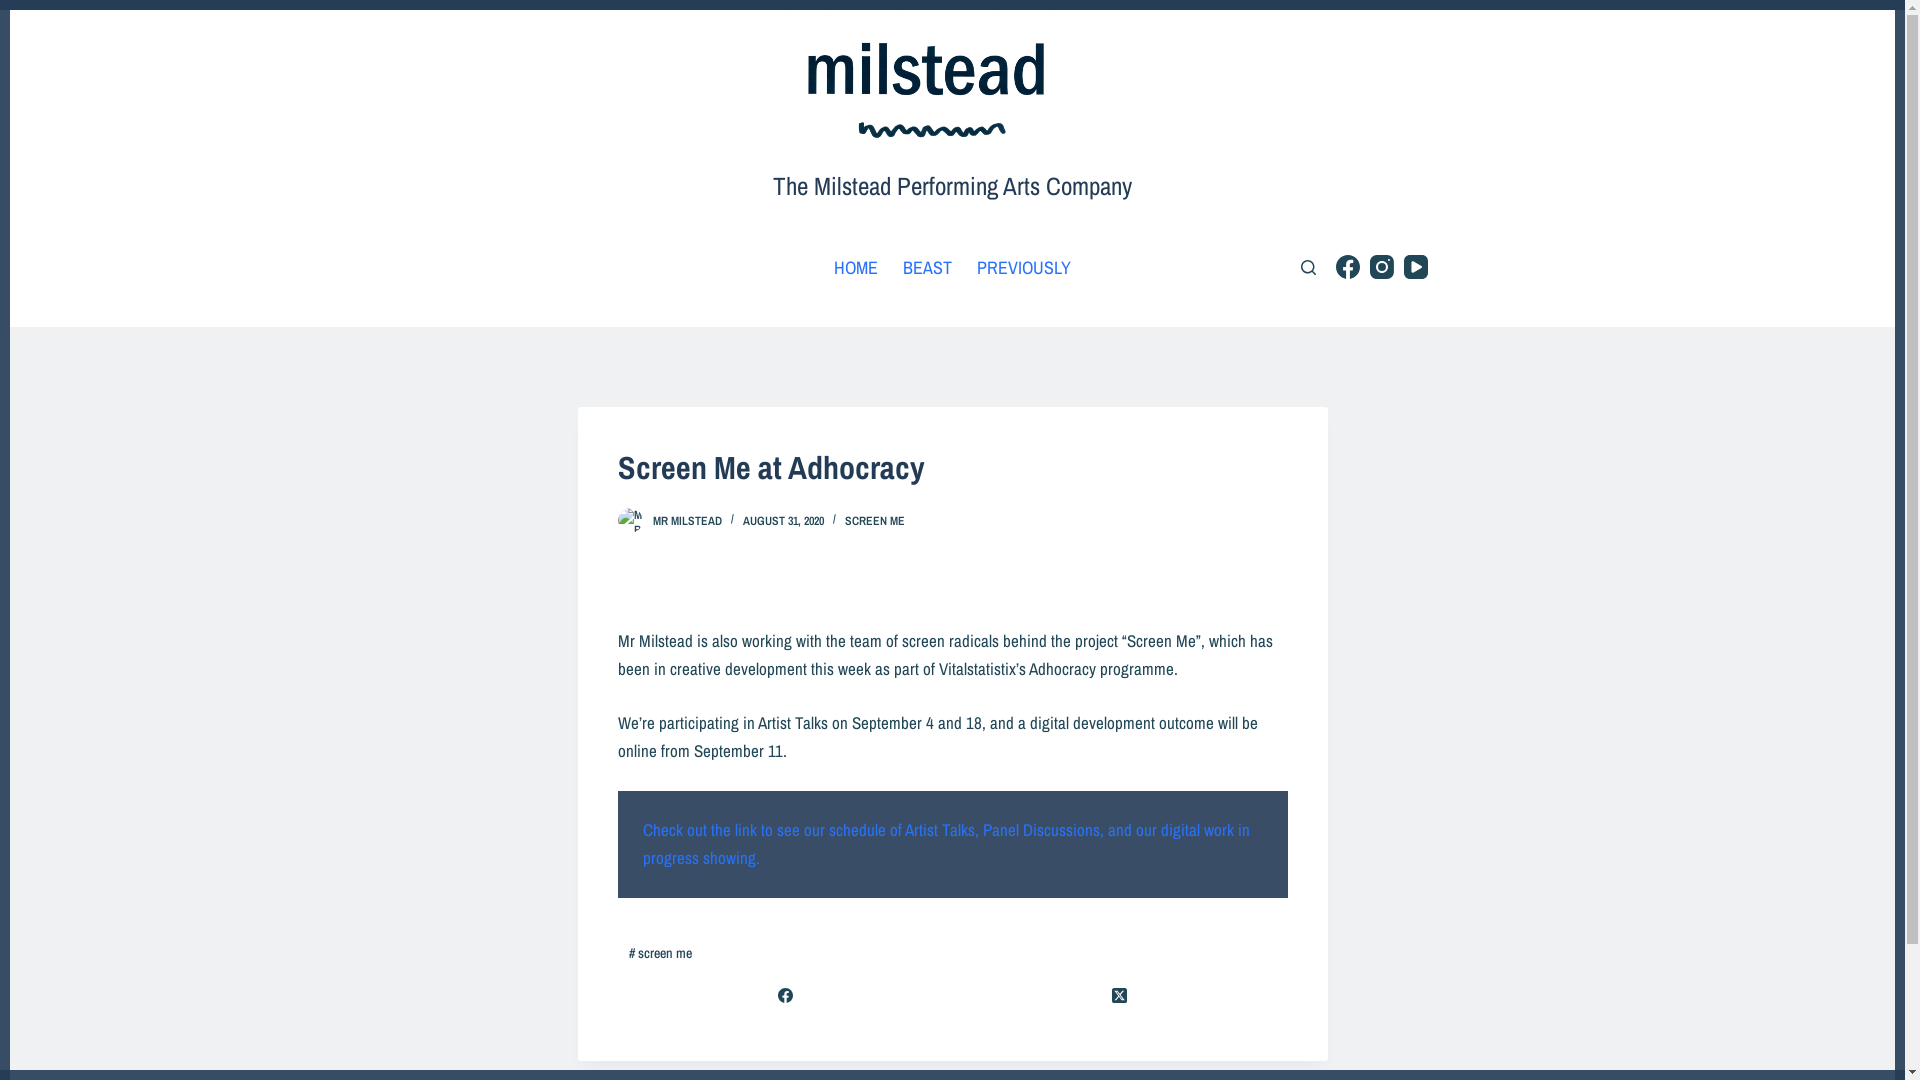 The image size is (1920, 1080). Describe the element at coordinates (952, 186) in the screenshot. I see `The Milstead Performing Arts Company` at that location.